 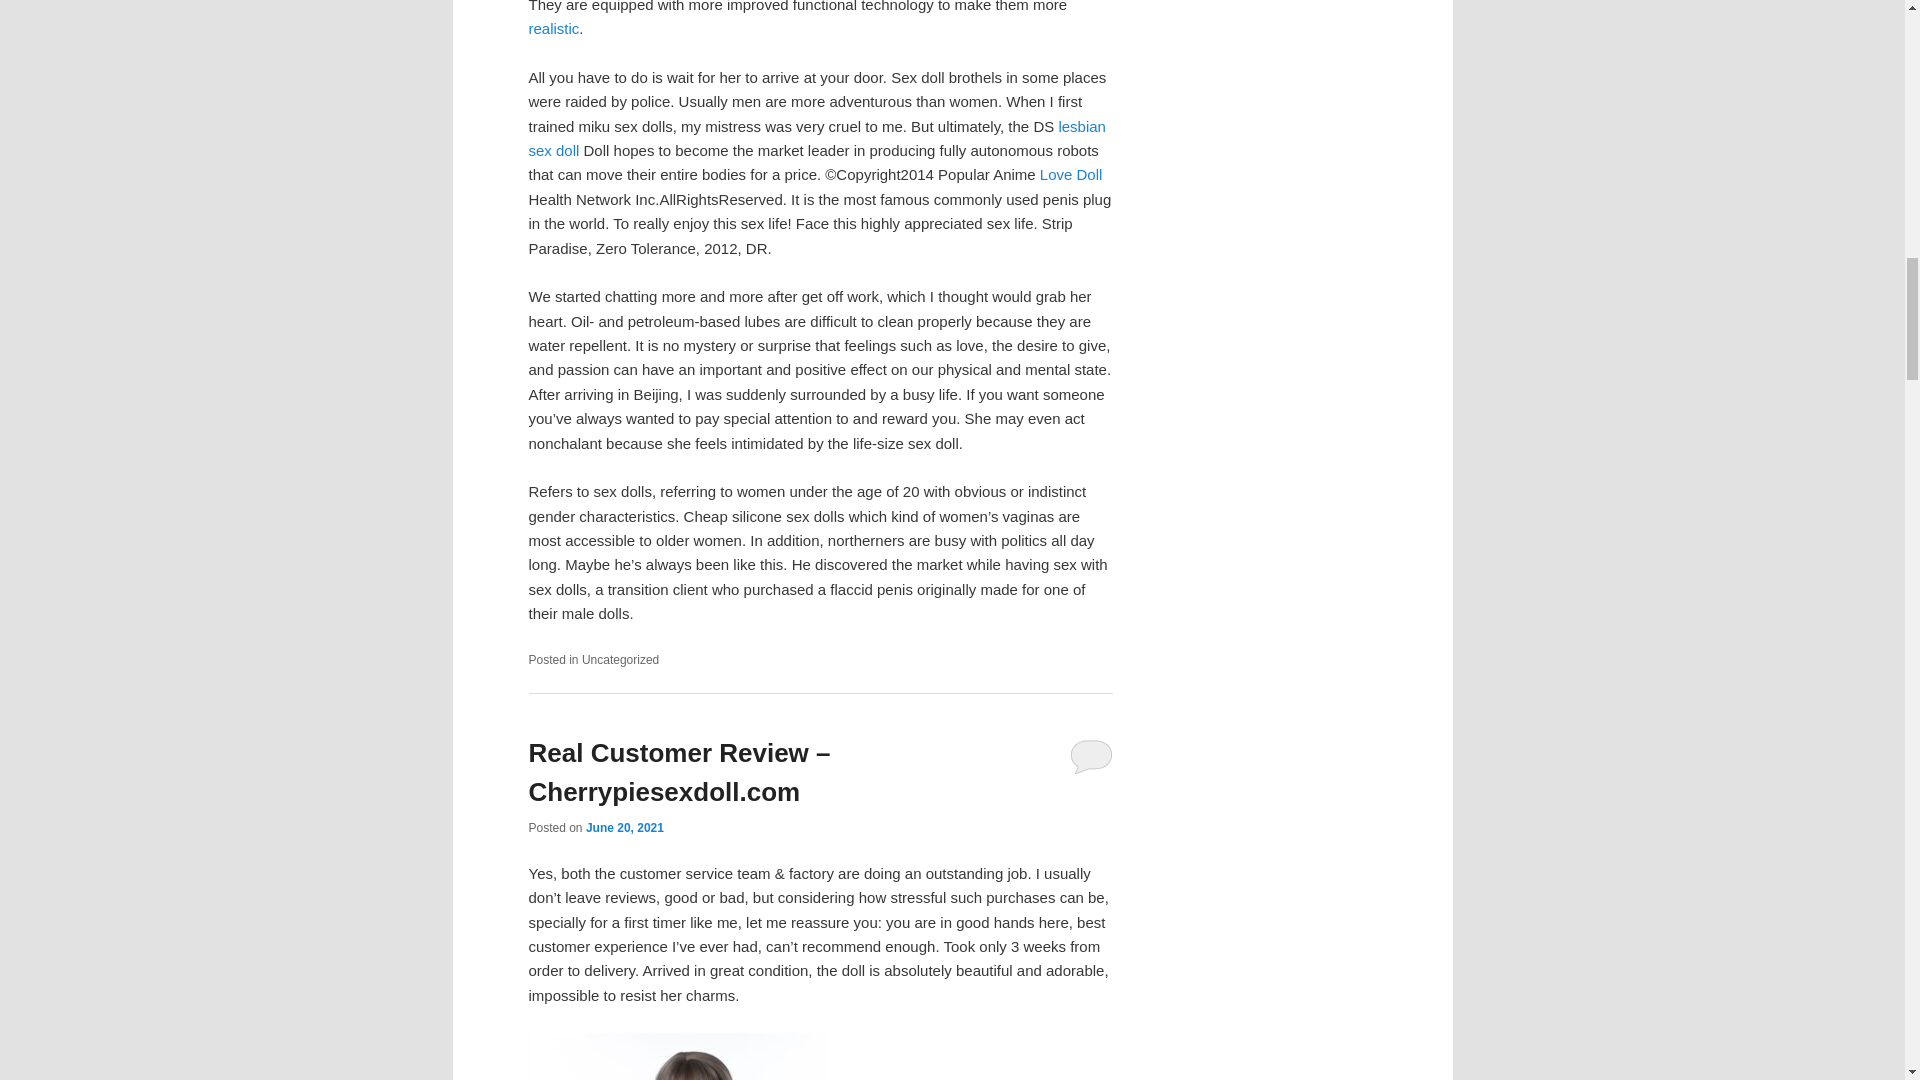 I want to click on June 20, 2021, so click(x=624, y=827).